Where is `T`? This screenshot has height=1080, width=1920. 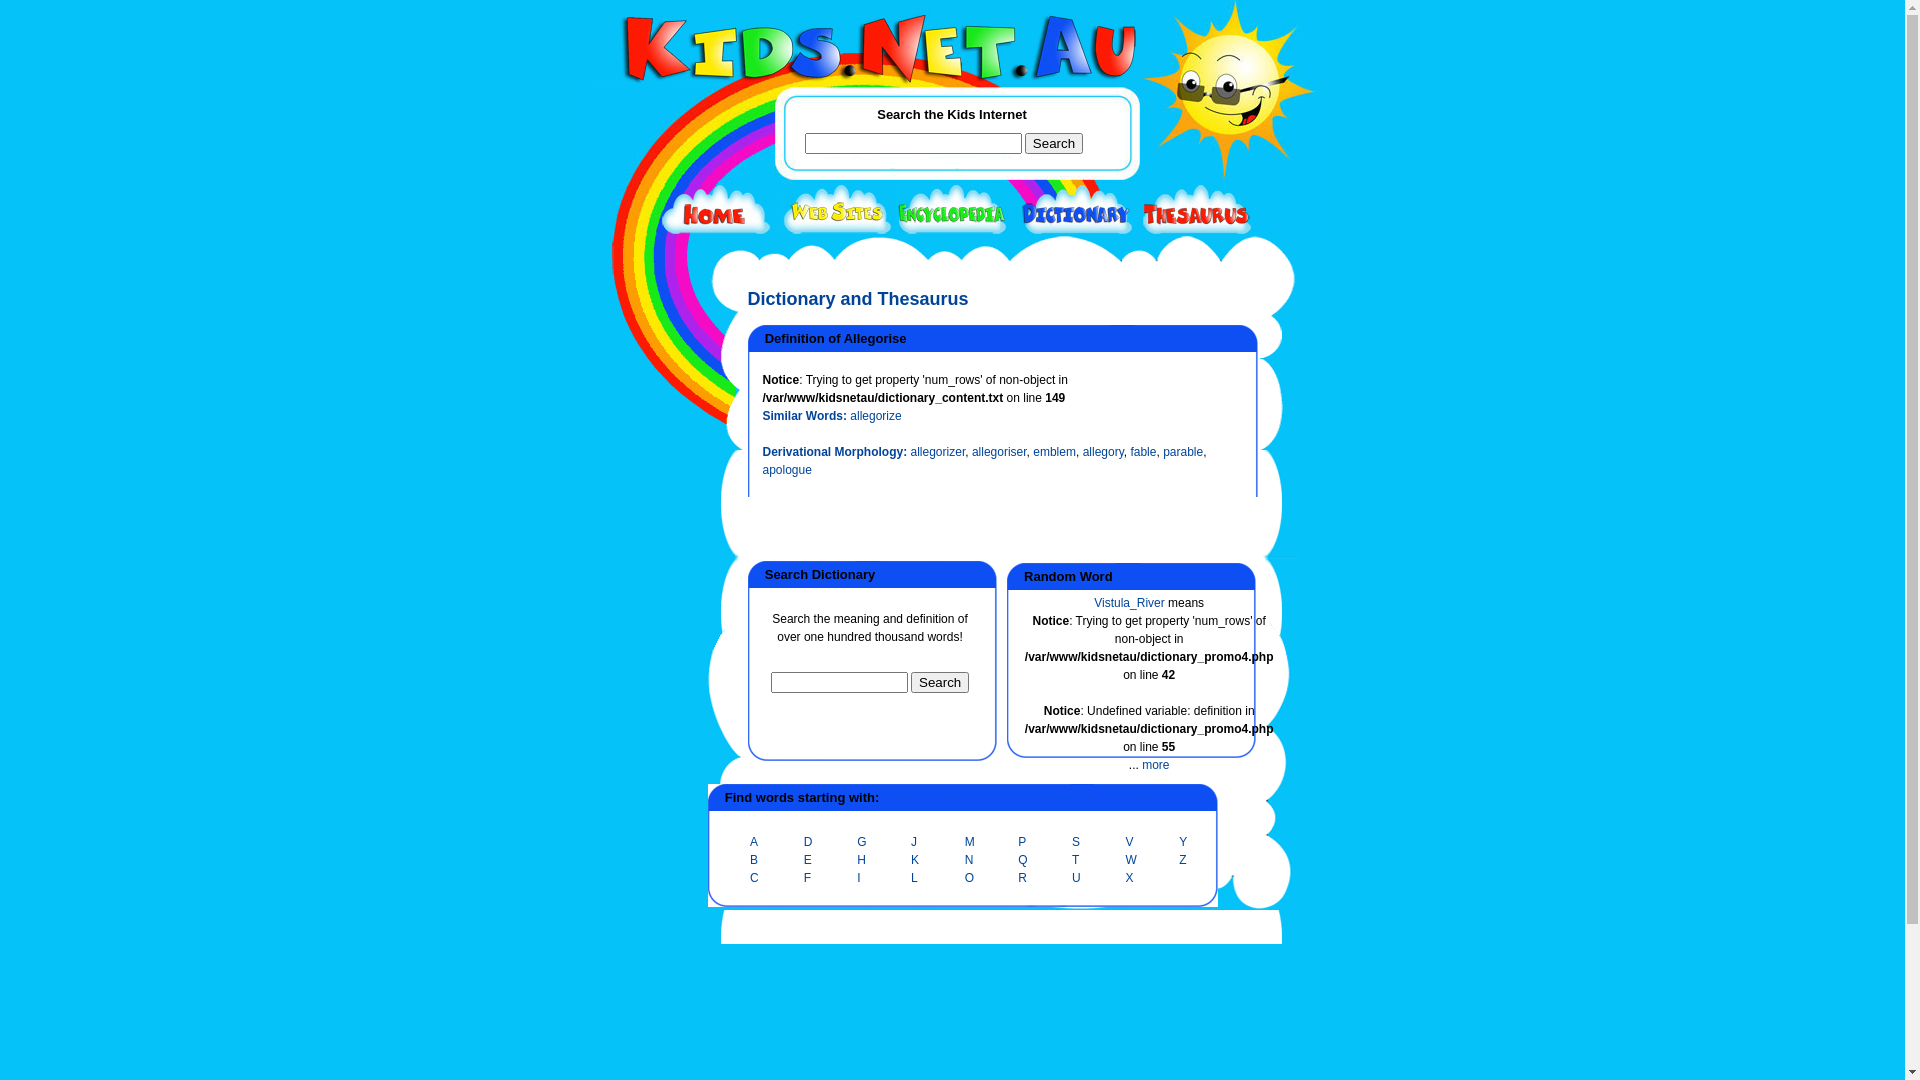 T is located at coordinates (1076, 860).